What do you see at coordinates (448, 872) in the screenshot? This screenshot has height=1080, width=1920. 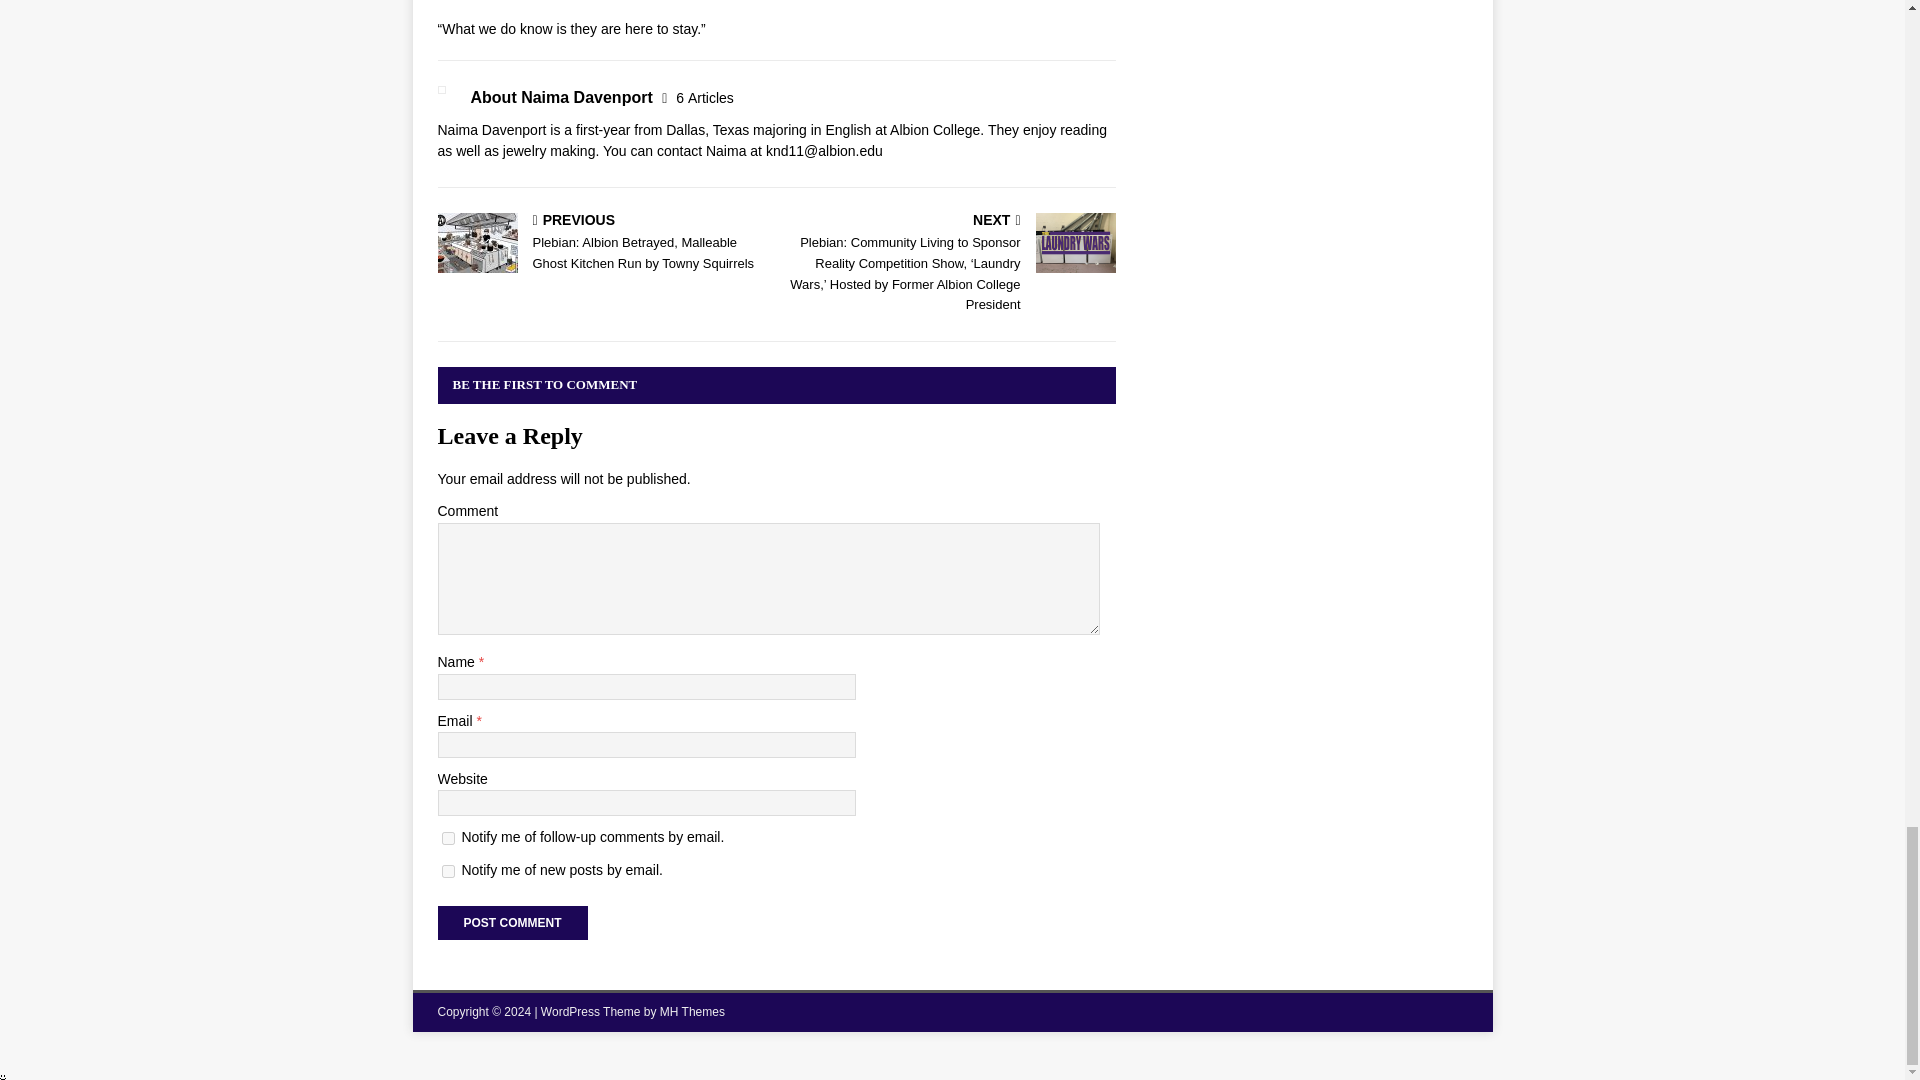 I see `subscribe` at bounding box center [448, 872].